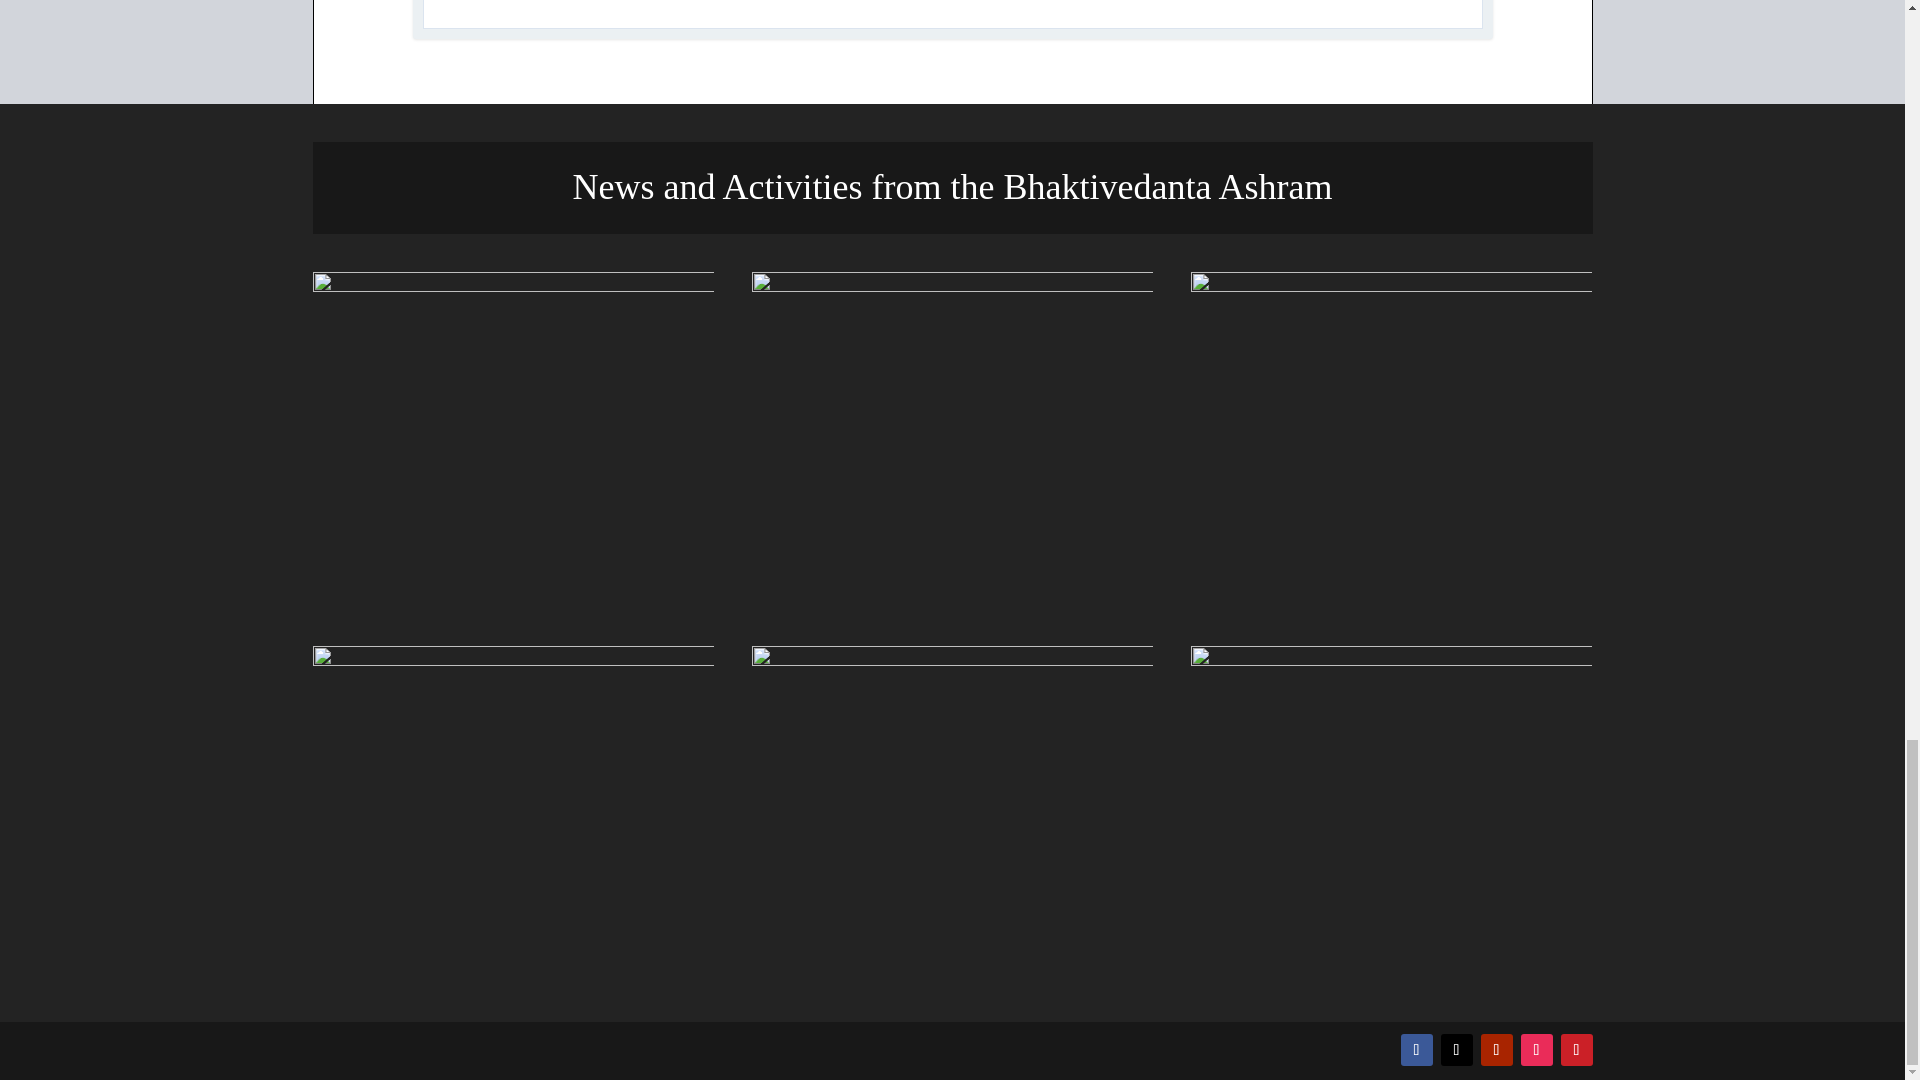 The image size is (1920, 1080). Describe the element at coordinates (512, 440) in the screenshot. I see `footer-01` at that location.